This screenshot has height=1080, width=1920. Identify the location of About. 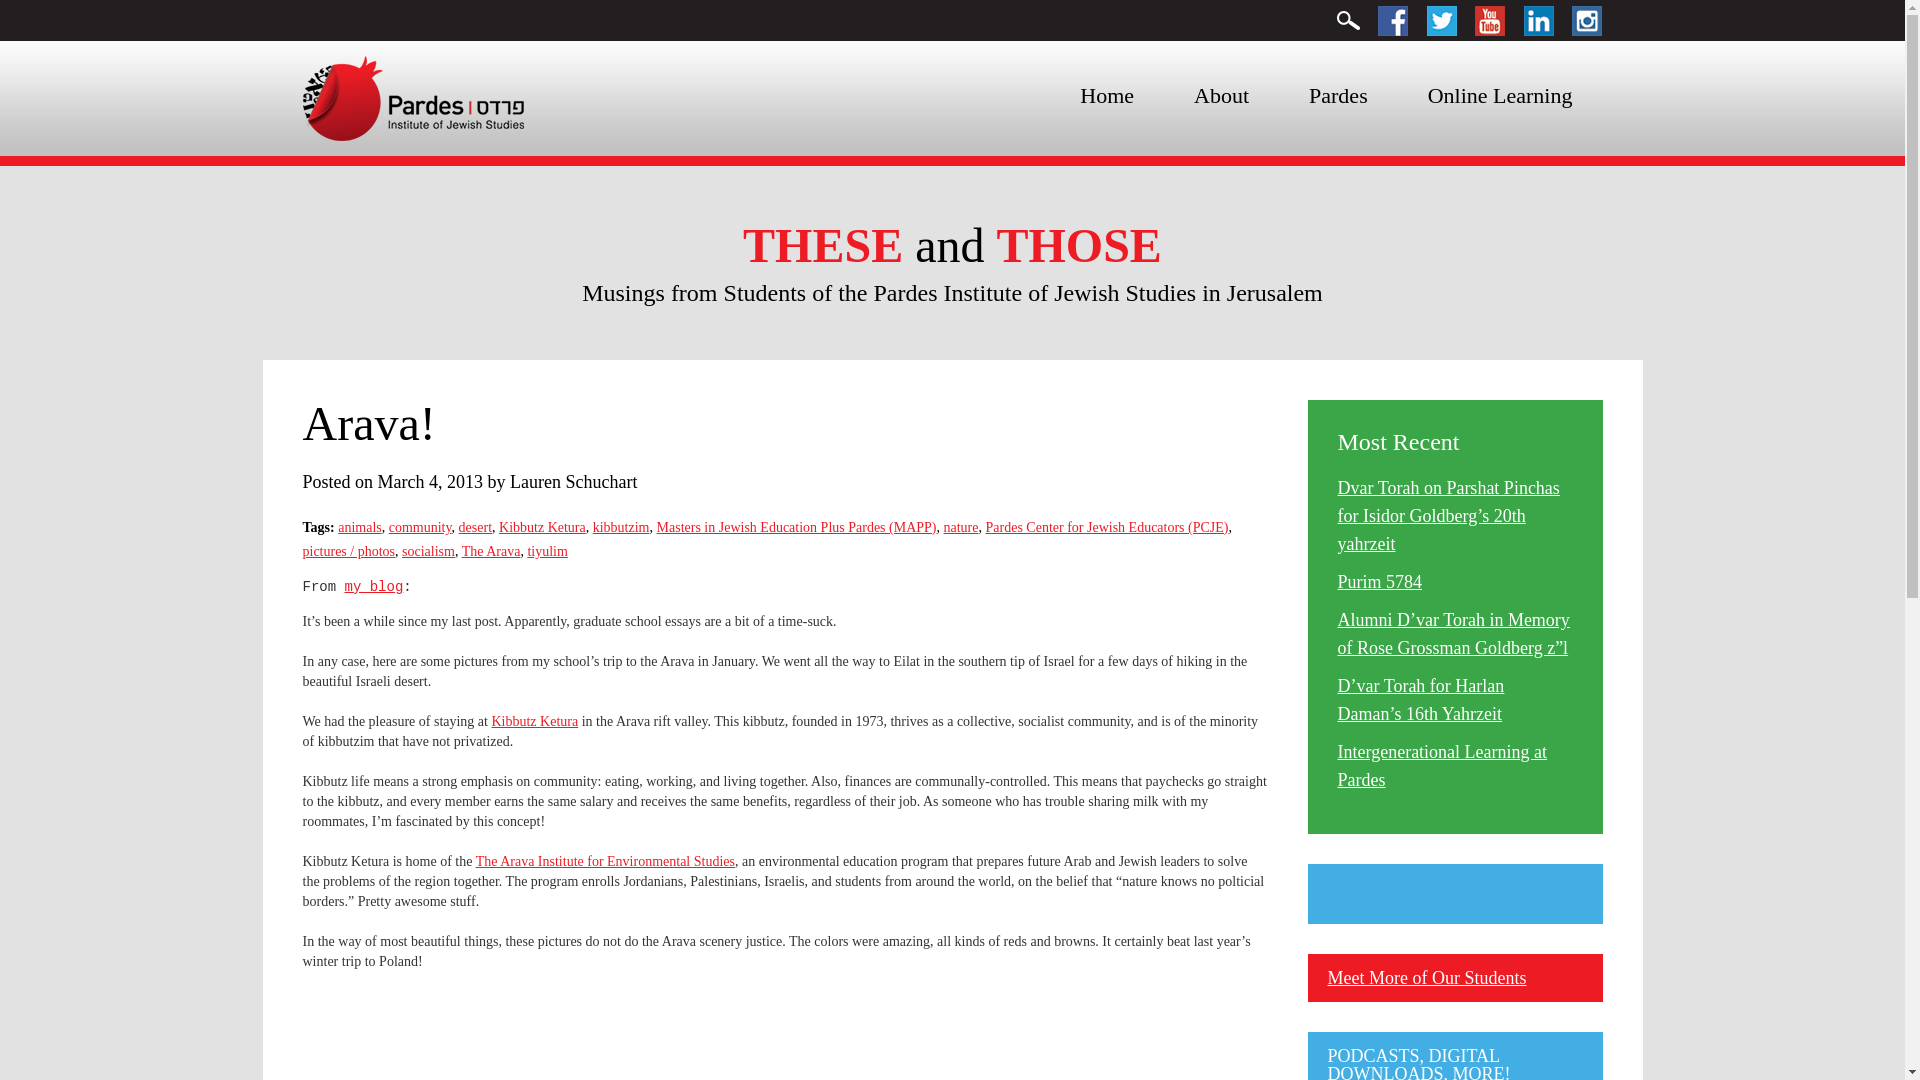
(1220, 96).